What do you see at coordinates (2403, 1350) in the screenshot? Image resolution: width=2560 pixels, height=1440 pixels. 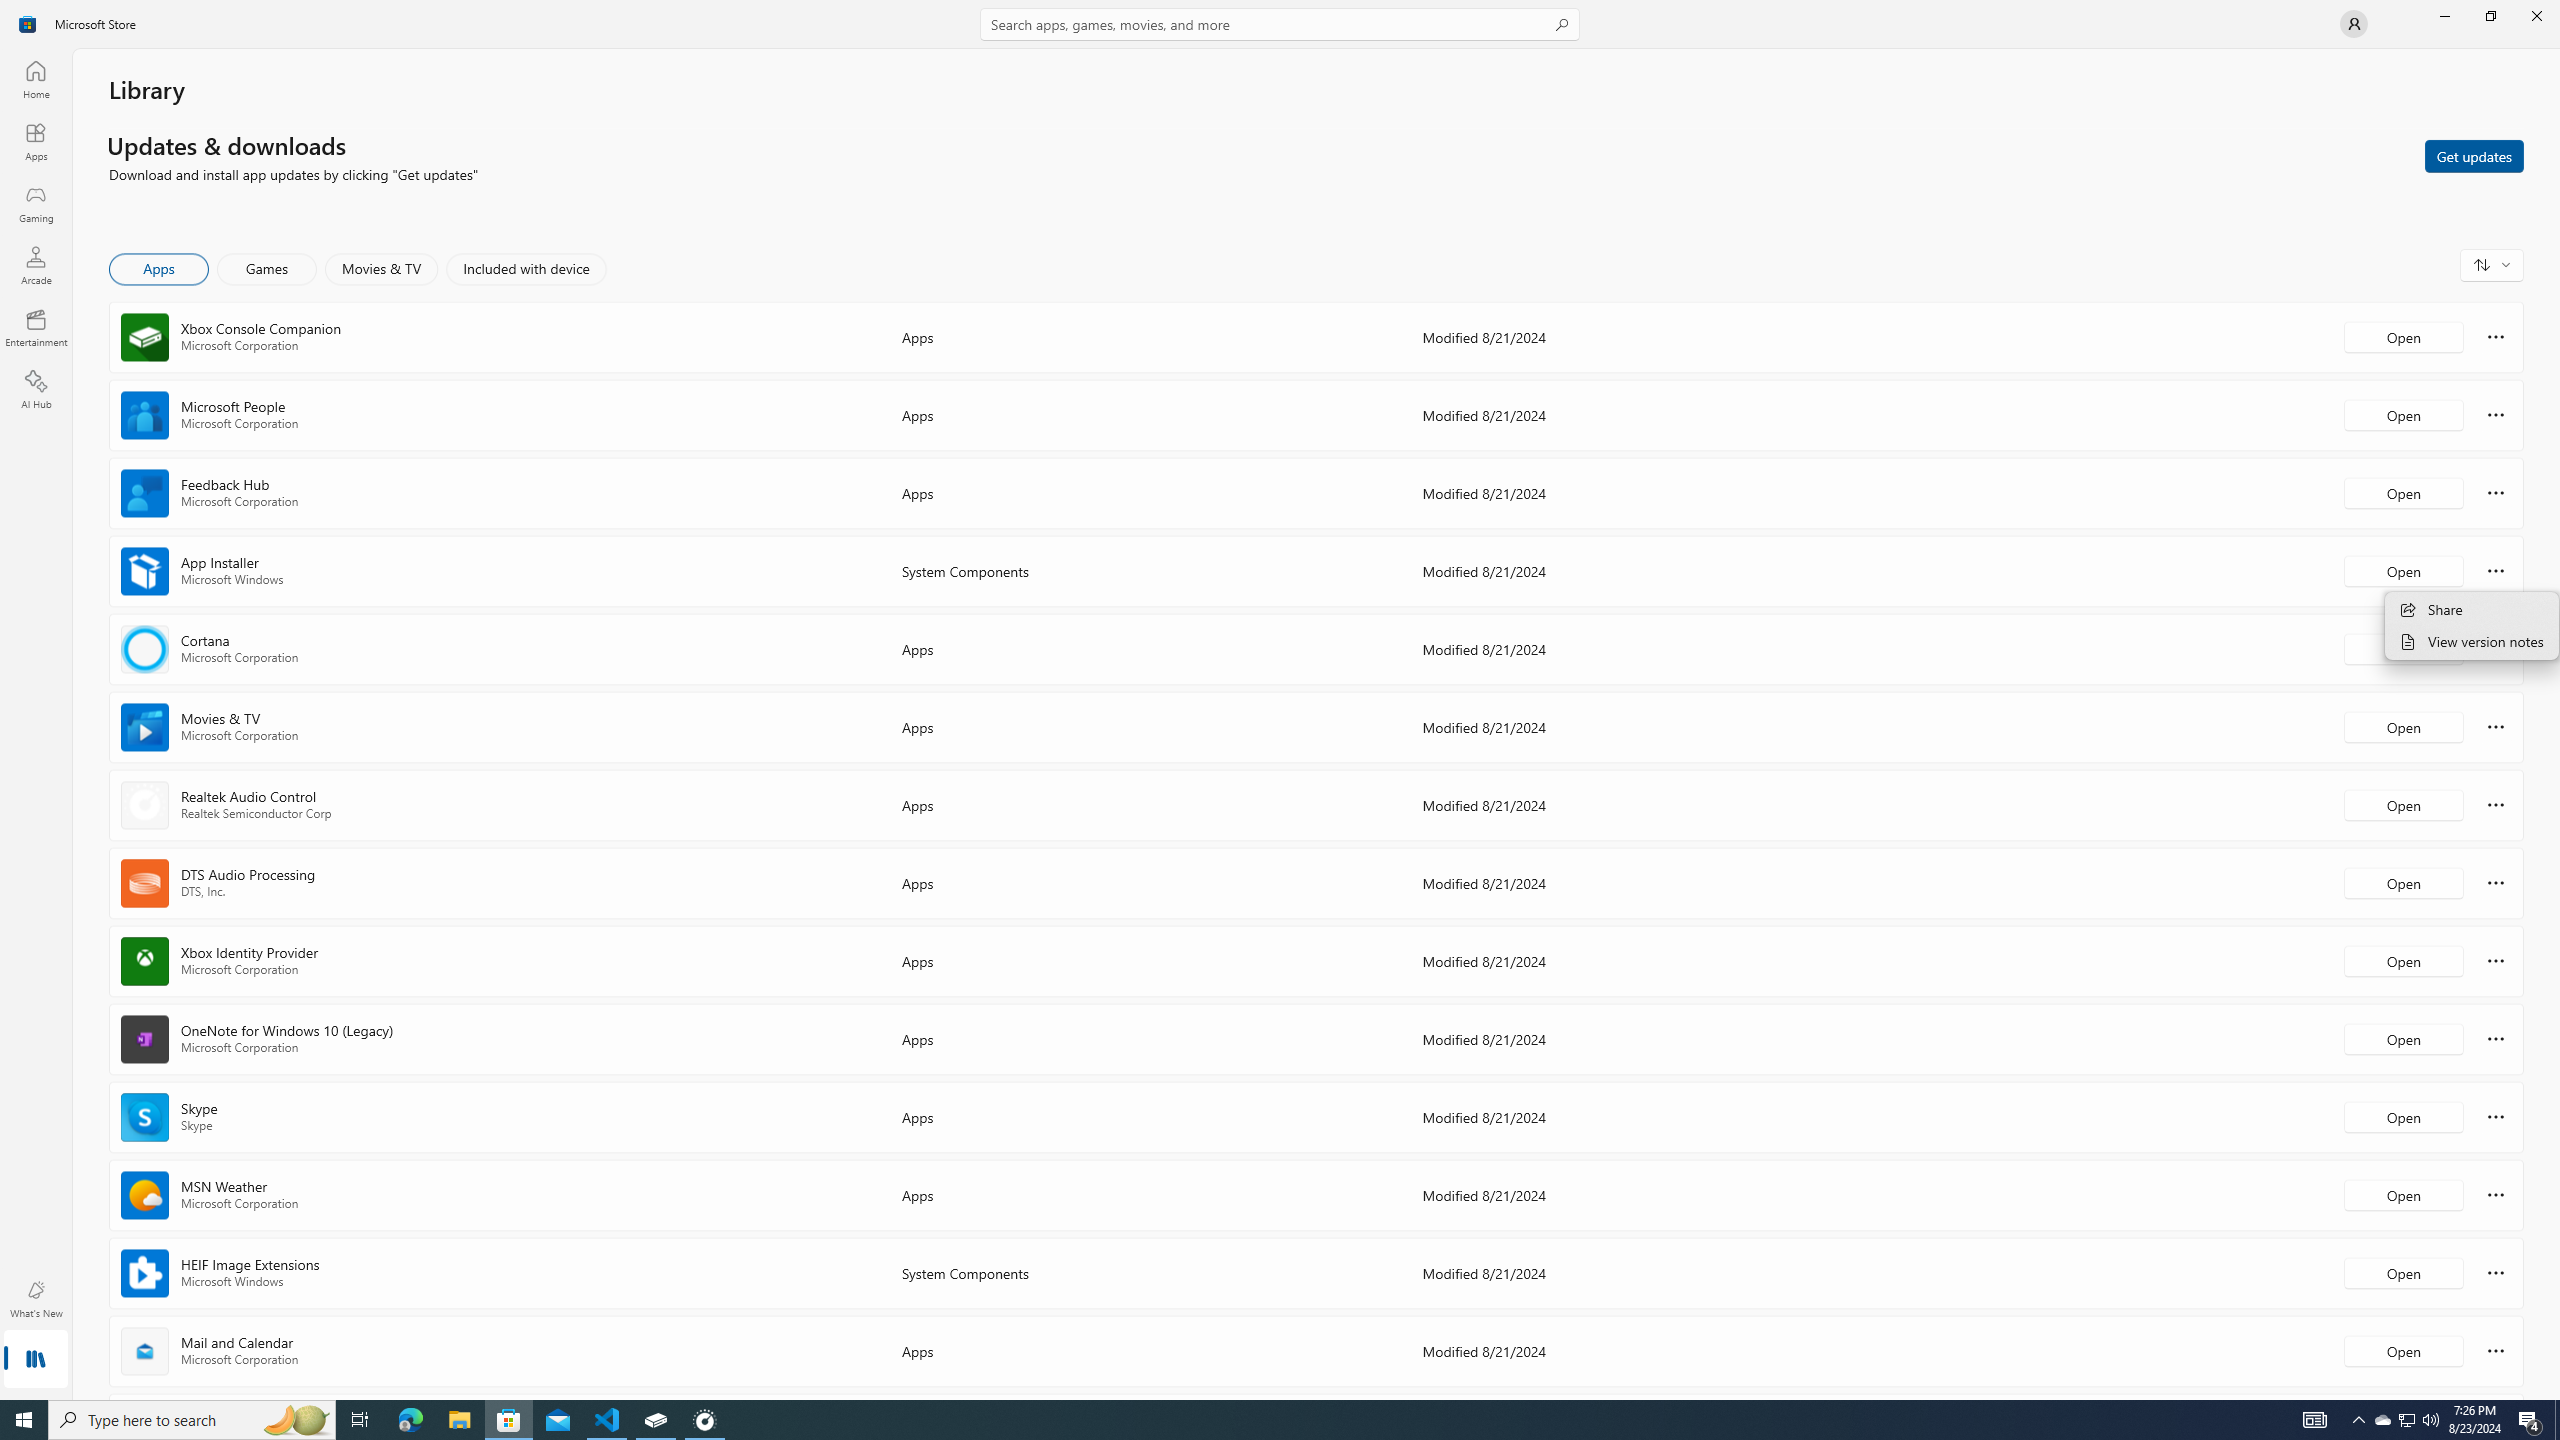 I see `Open` at bounding box center [2403, 1350].